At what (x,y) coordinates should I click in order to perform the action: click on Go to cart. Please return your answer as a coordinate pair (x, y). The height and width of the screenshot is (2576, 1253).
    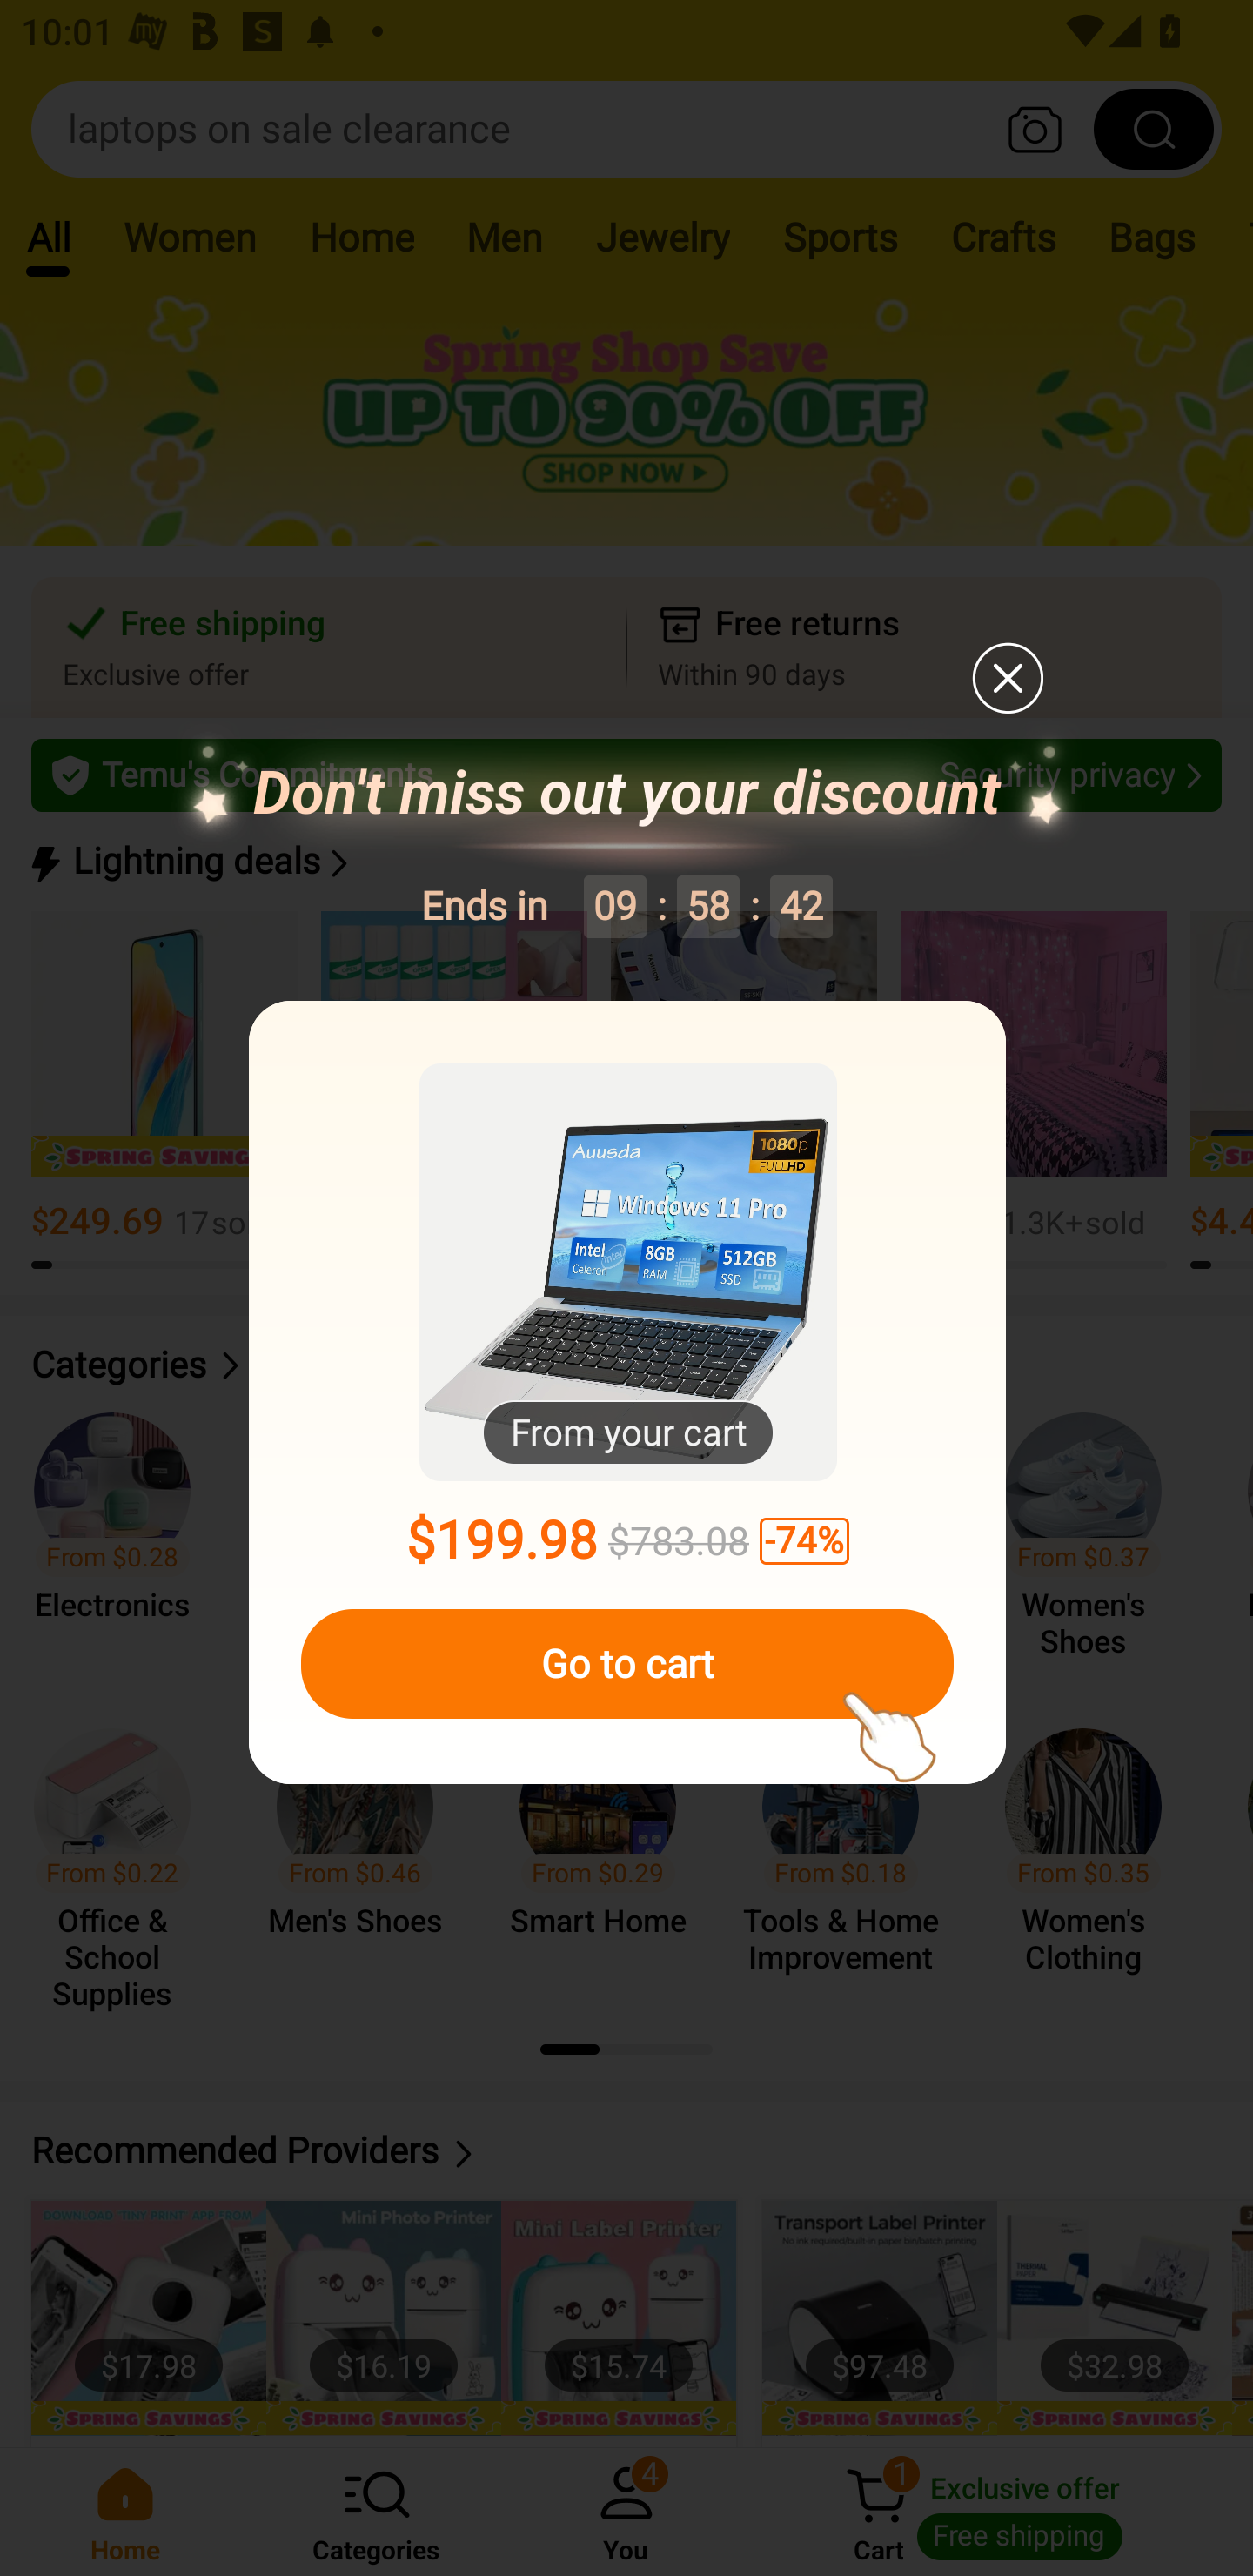
    Looking at the image, I should click on (626, 1664).